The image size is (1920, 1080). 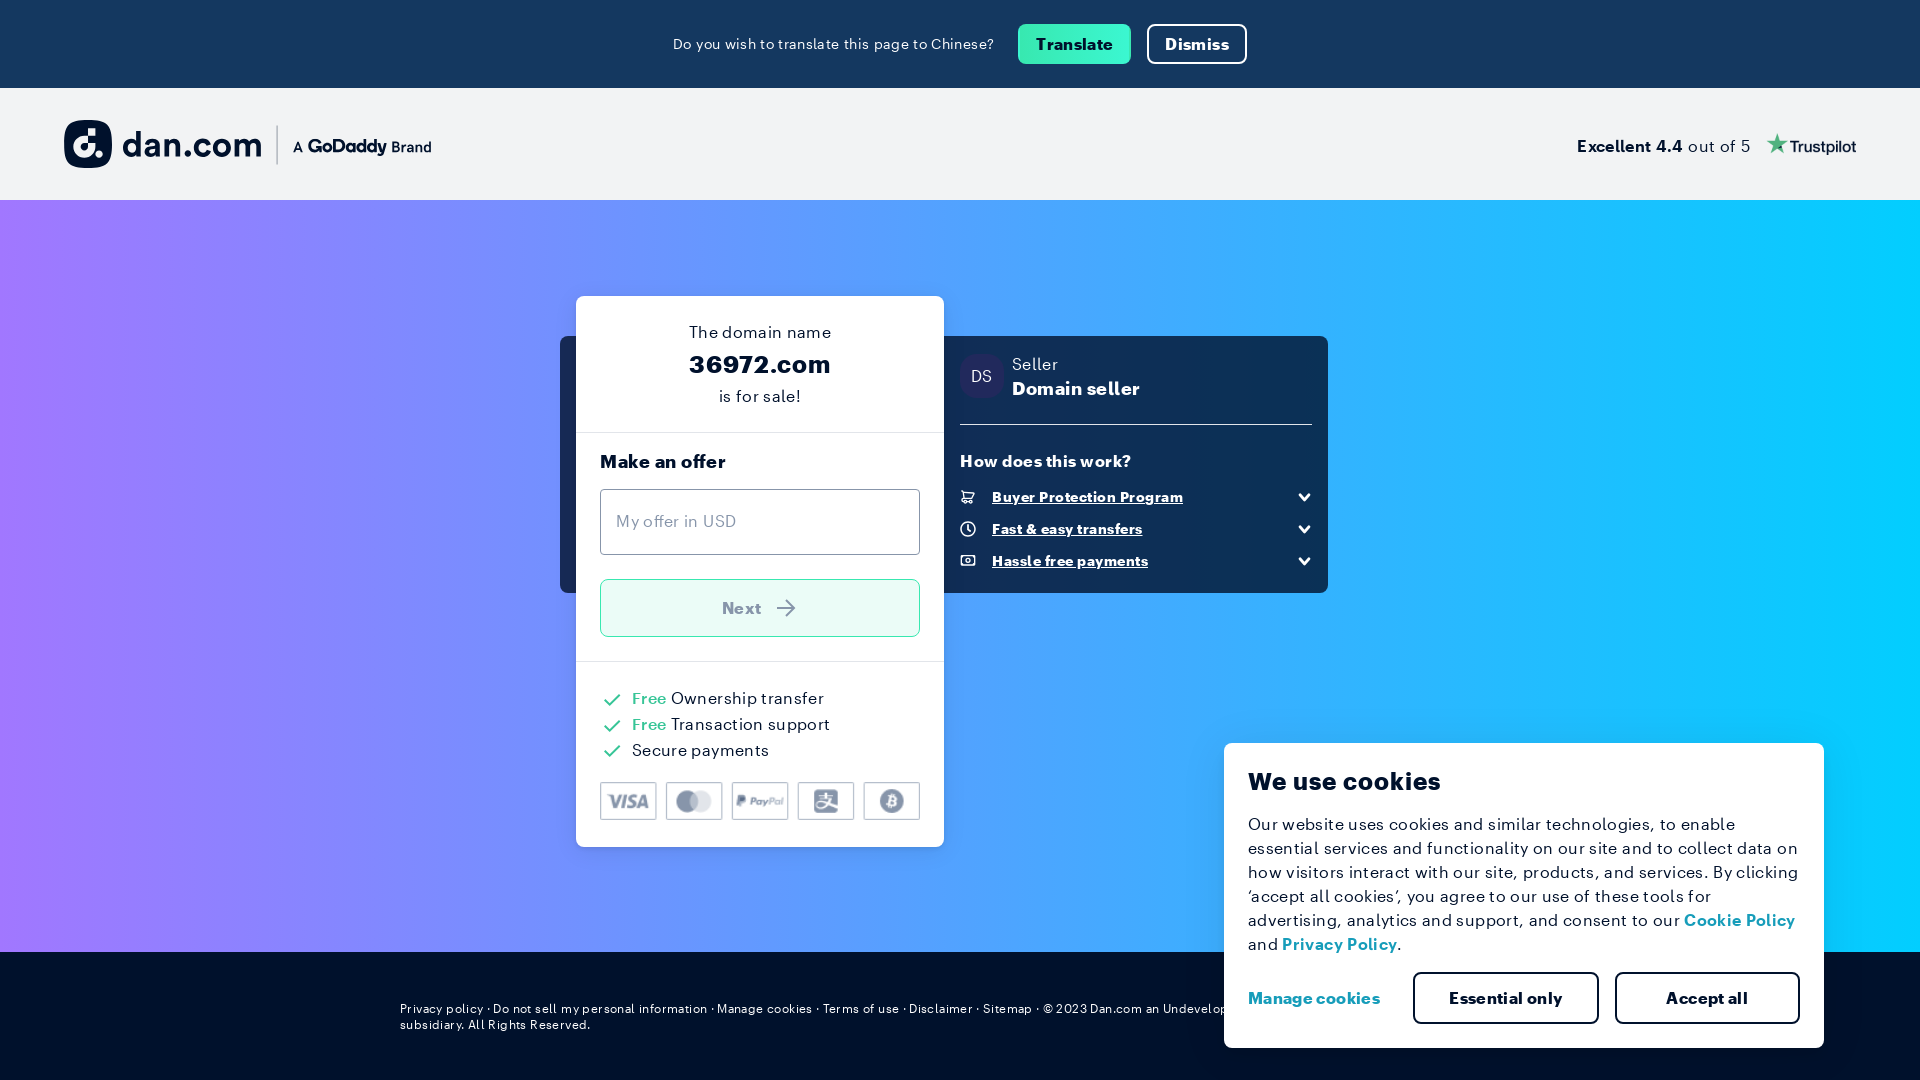 I want to click on Next
), so click(x=760, y=608).